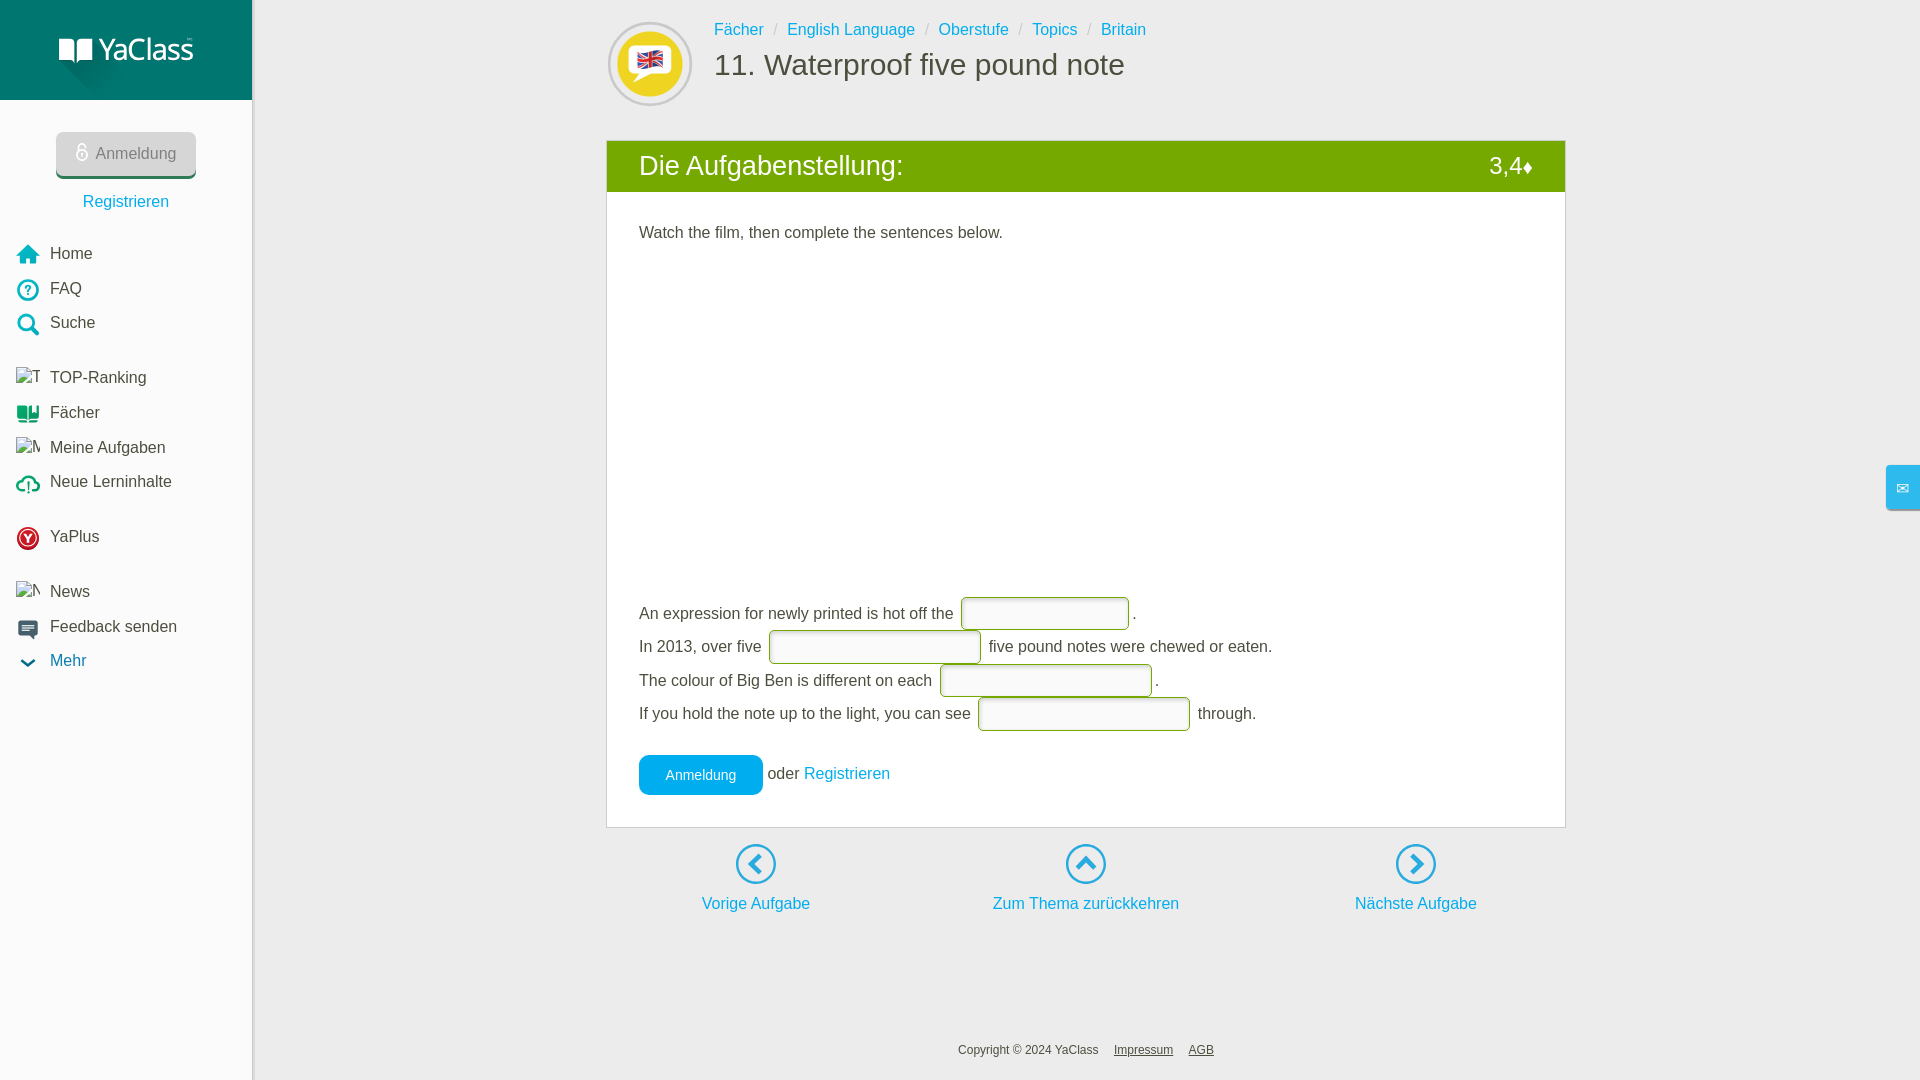 Image resolution: width=1920 pixels, height=1080 pixels. What do you see at coordinates (1054, 28) in the screenshot?
I see `Topics` at bounding box center [1054, 28].